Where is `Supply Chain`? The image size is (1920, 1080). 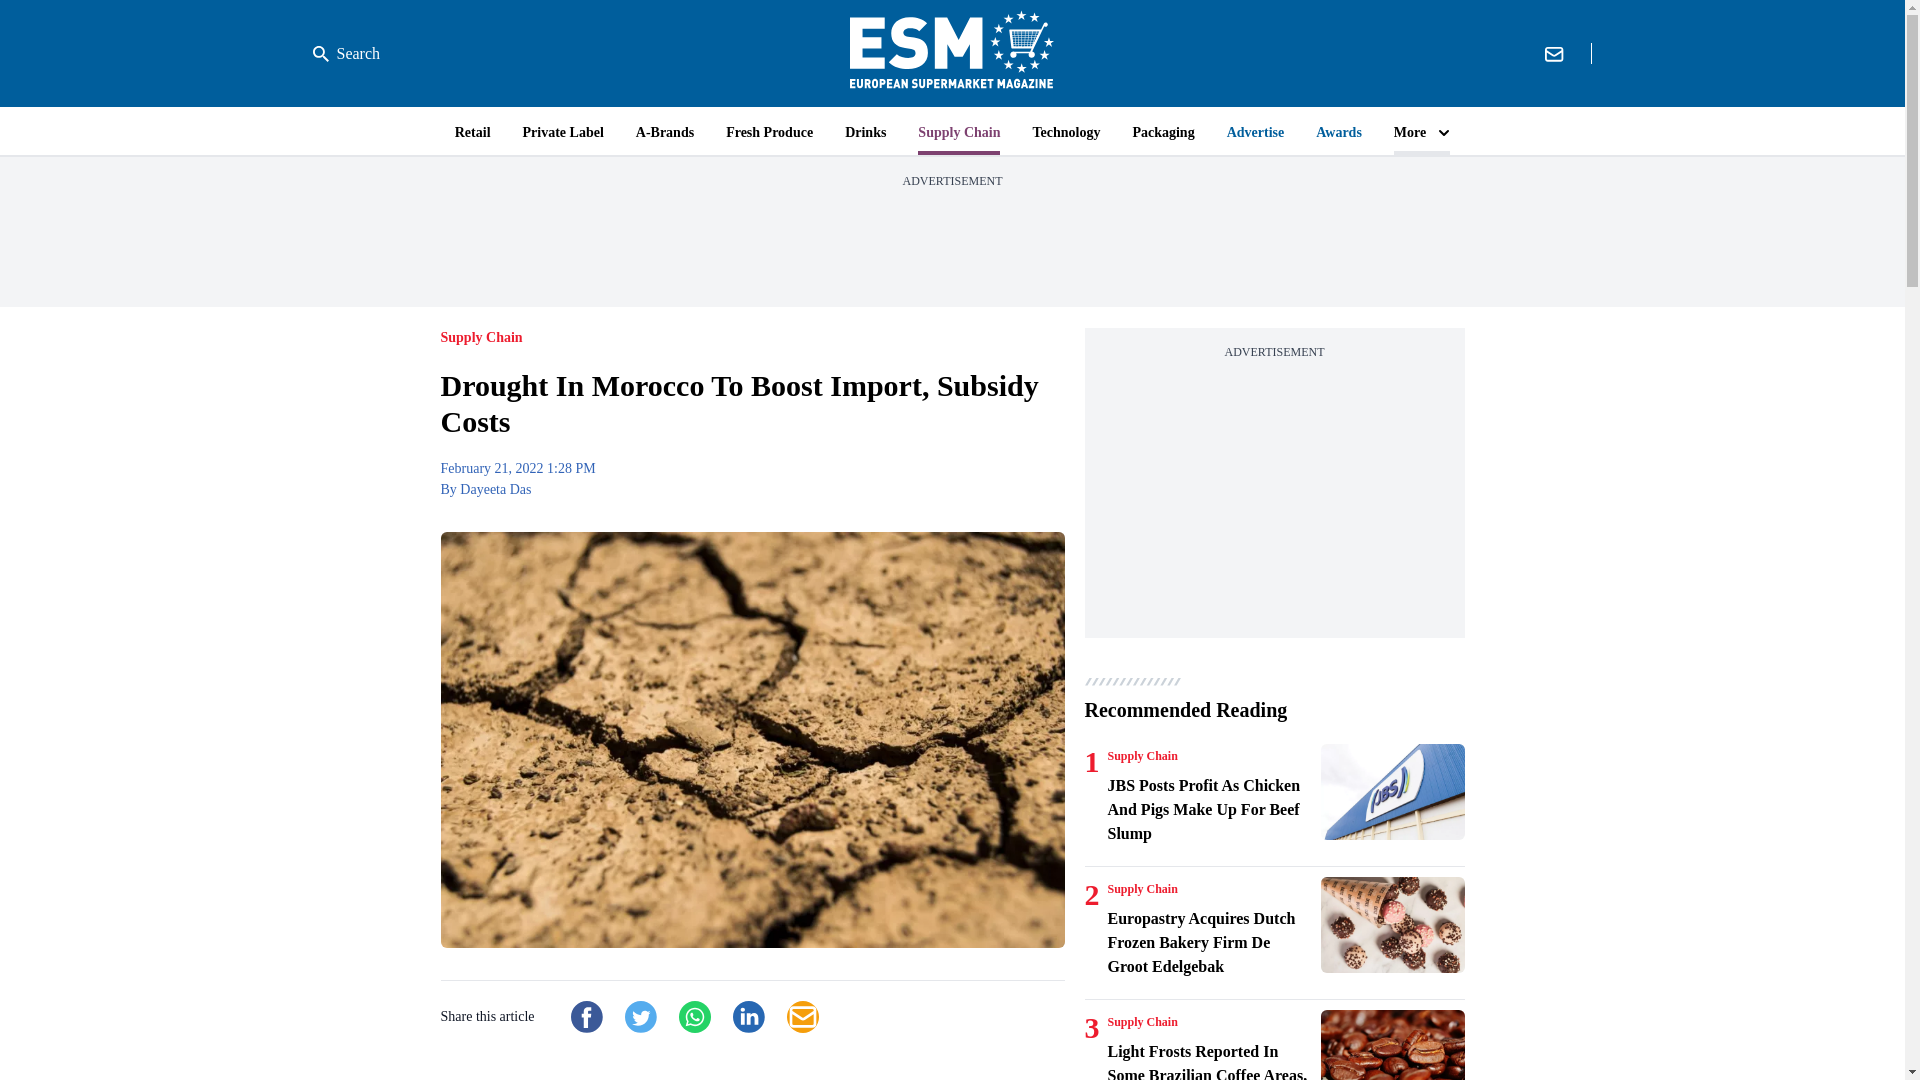
Supply Chain is located at coordinates (1142, 889).